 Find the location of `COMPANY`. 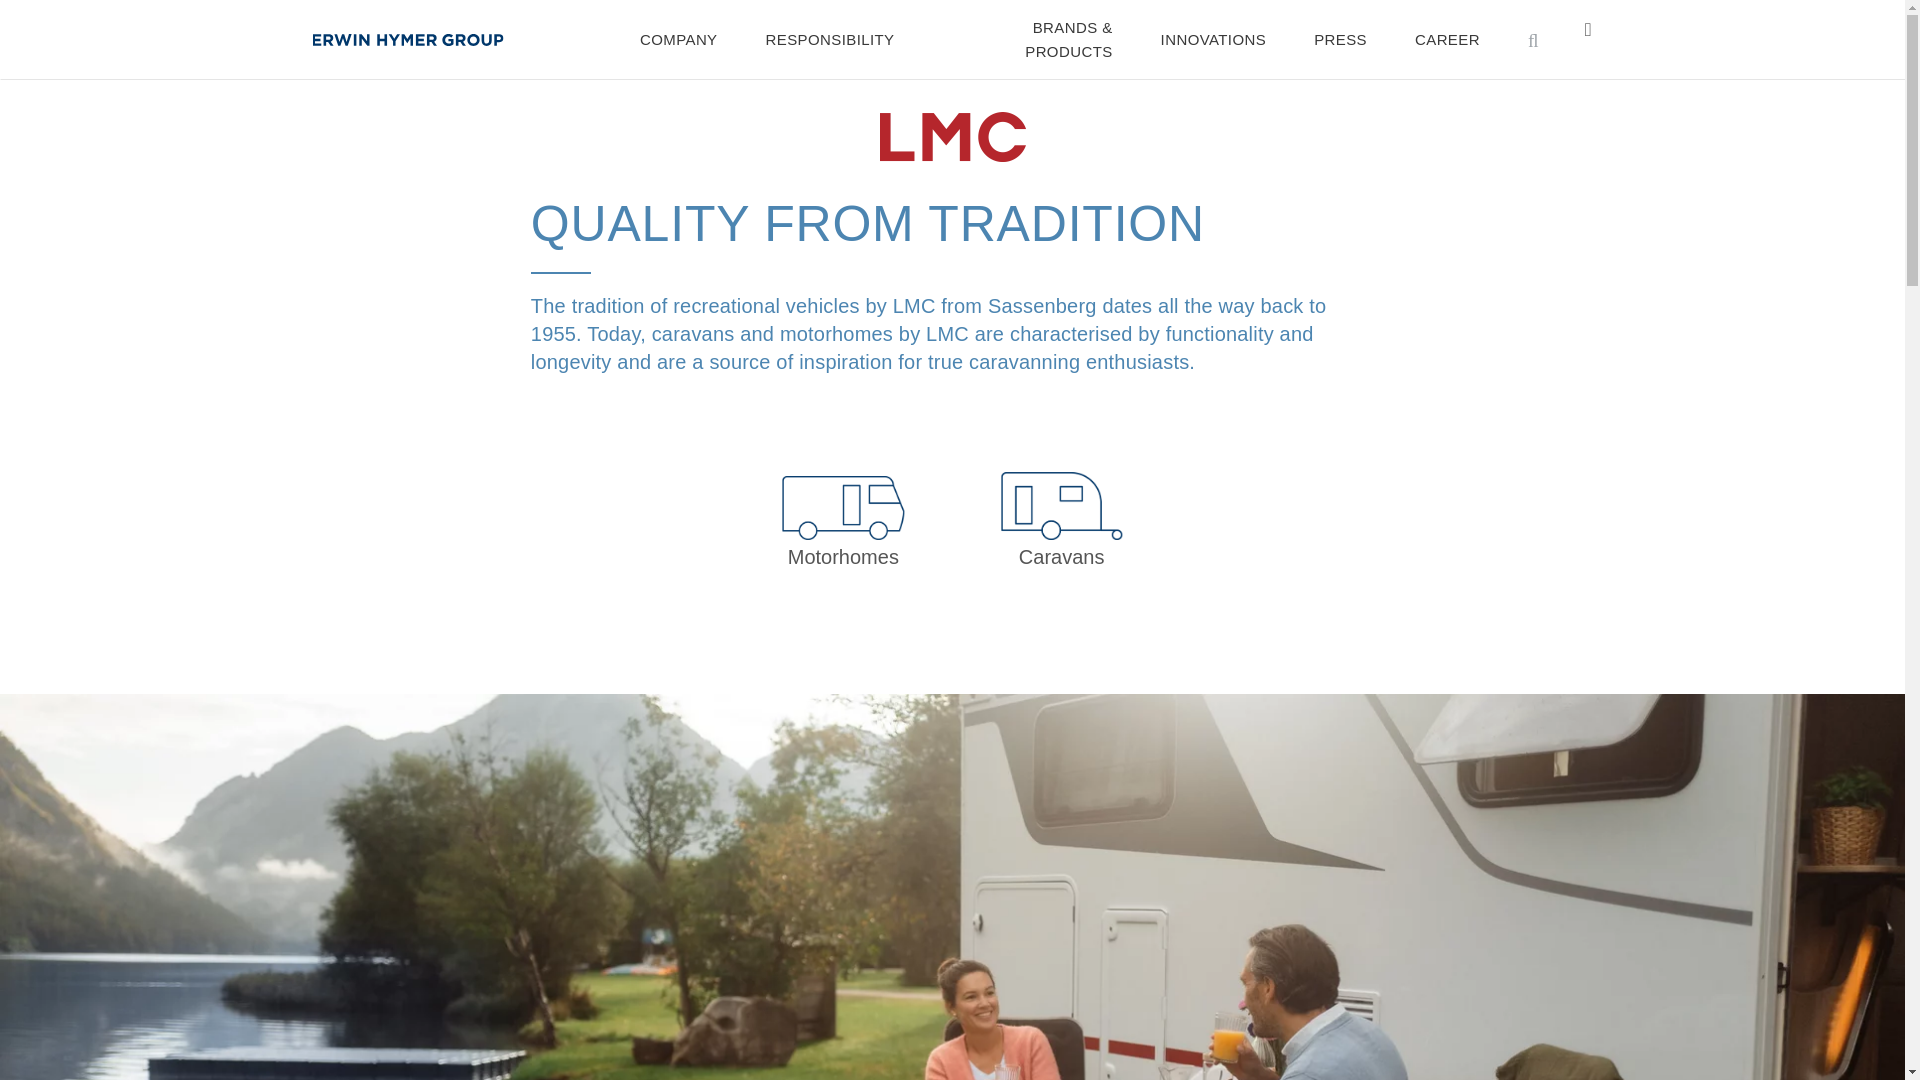

COMPANY is located at coordinates (678, 39).